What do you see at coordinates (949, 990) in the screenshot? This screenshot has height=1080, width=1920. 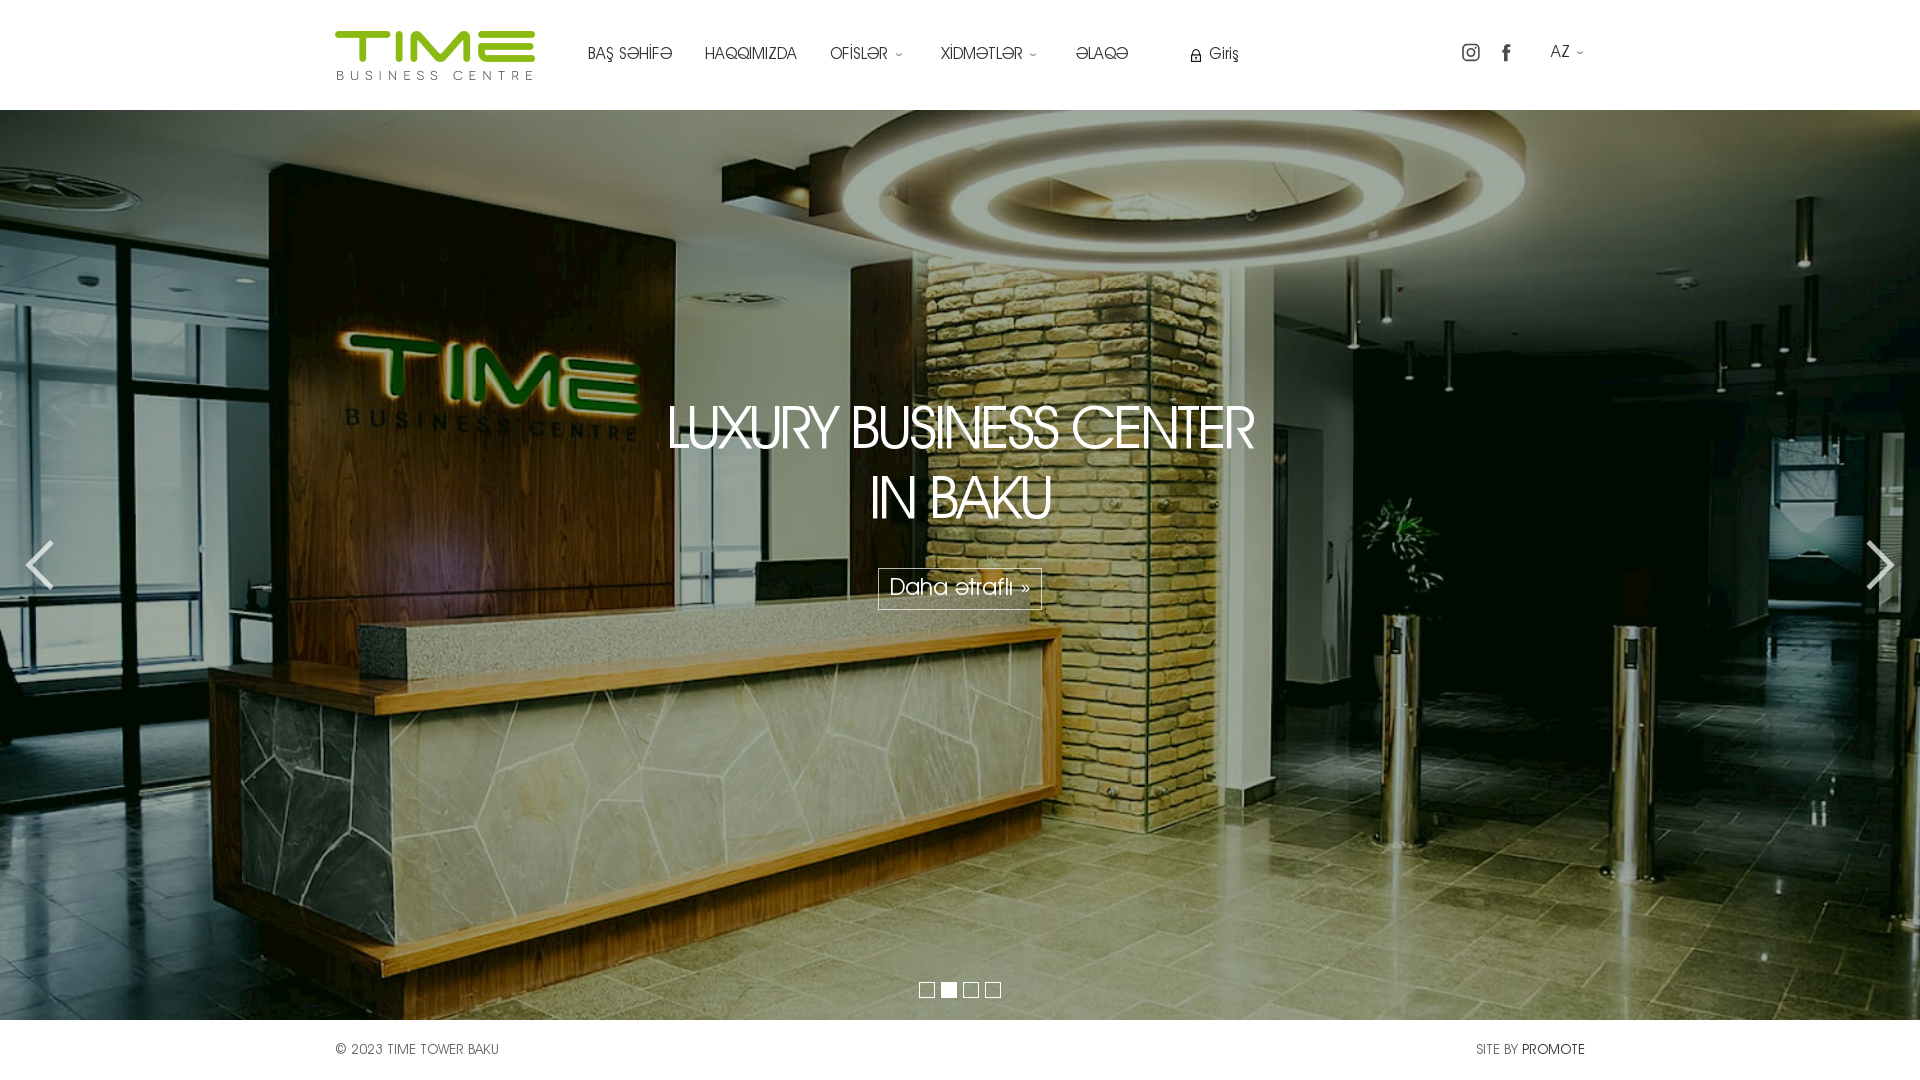 I see `2` at bounding box center [949, 990].